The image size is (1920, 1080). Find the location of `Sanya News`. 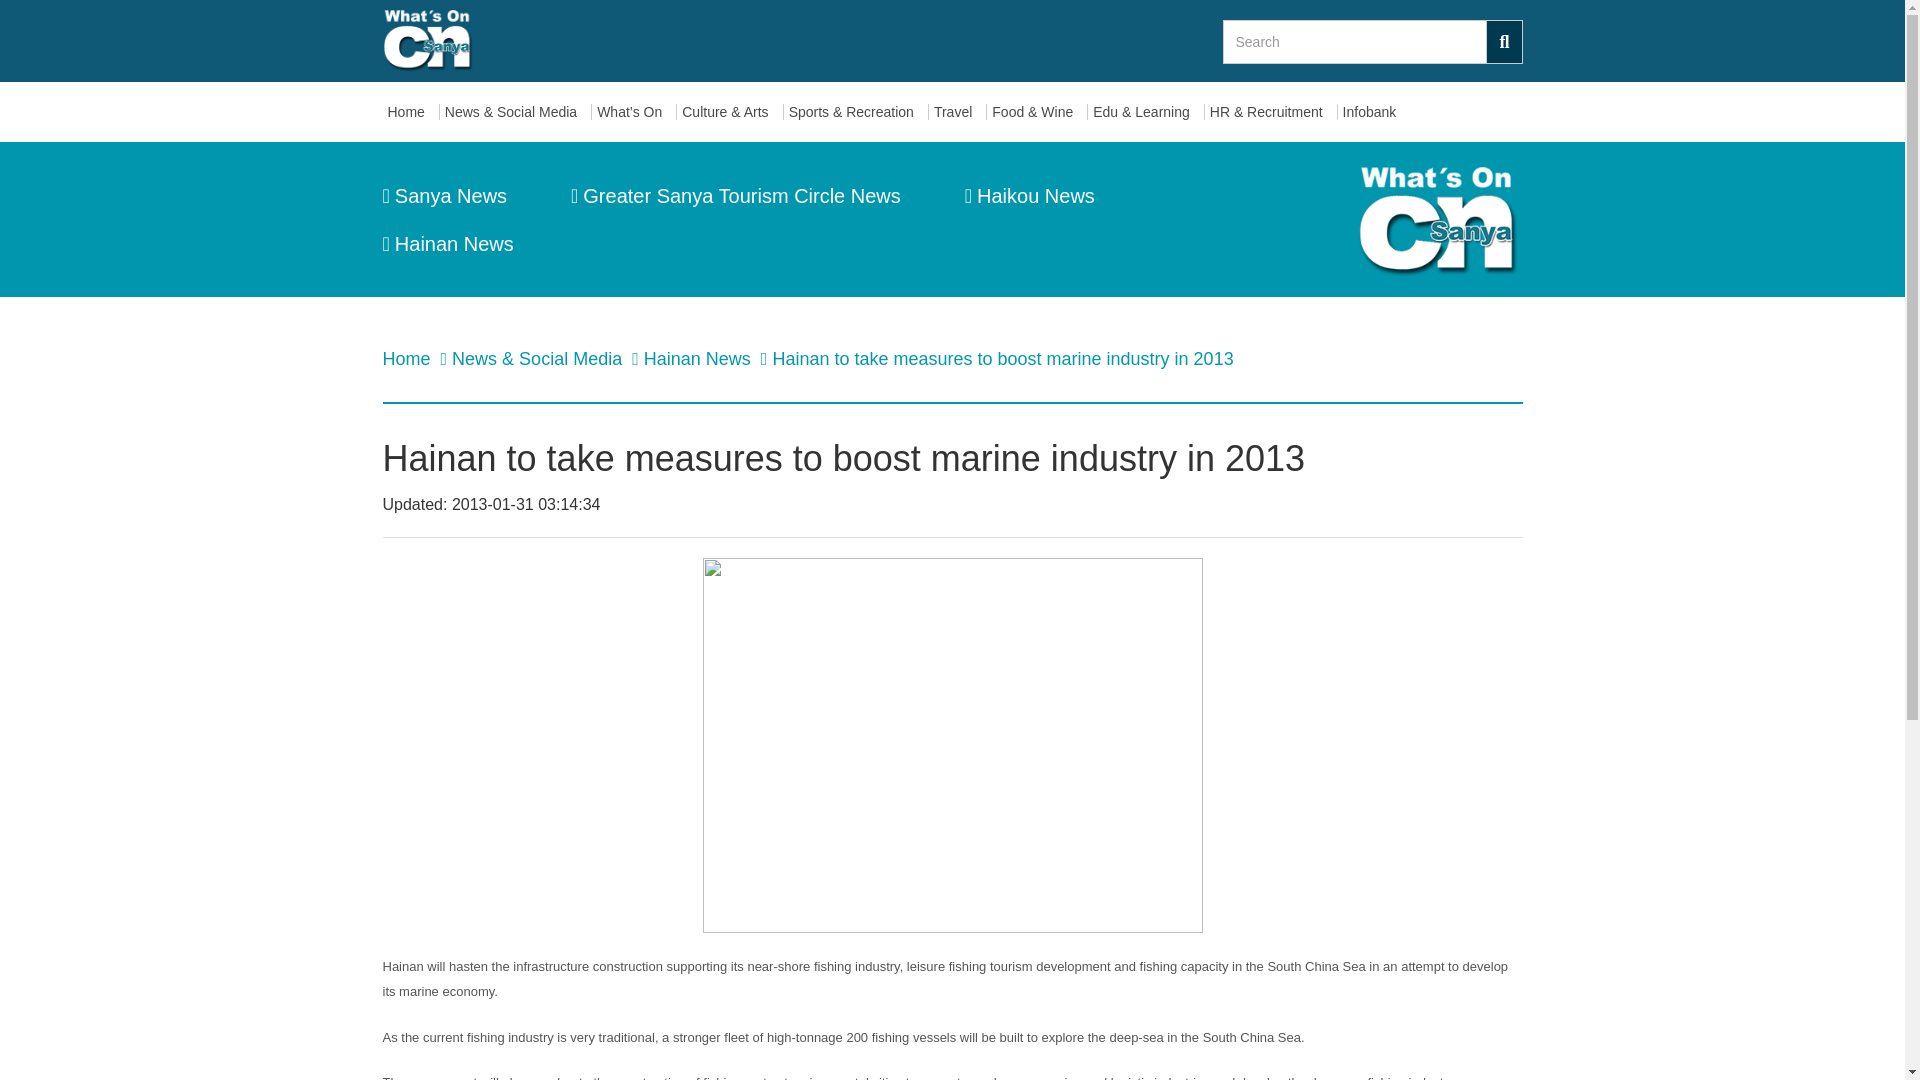

Sanya News is located at coordinates (444, 196).